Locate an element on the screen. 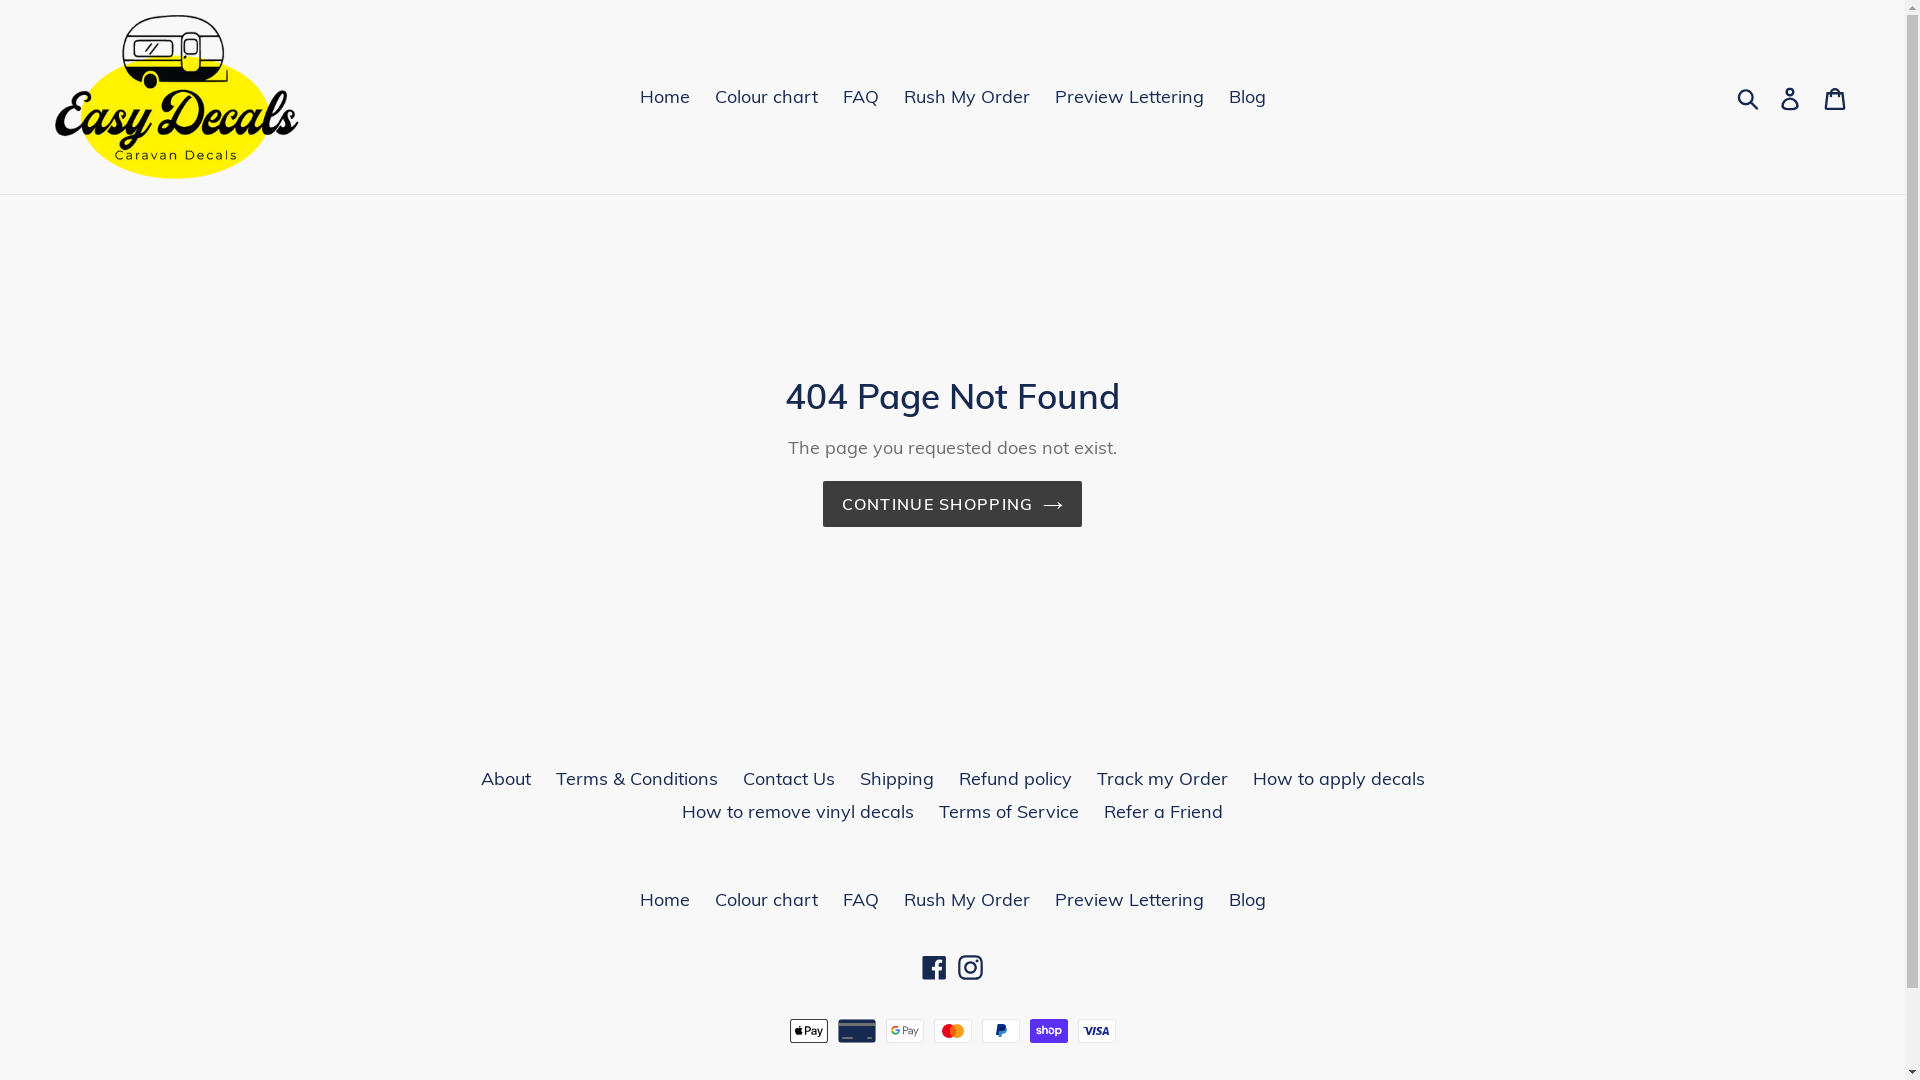 This screenshot has width=1920, height=1080. Terms & Conditions is located at coordinates (637, 778).